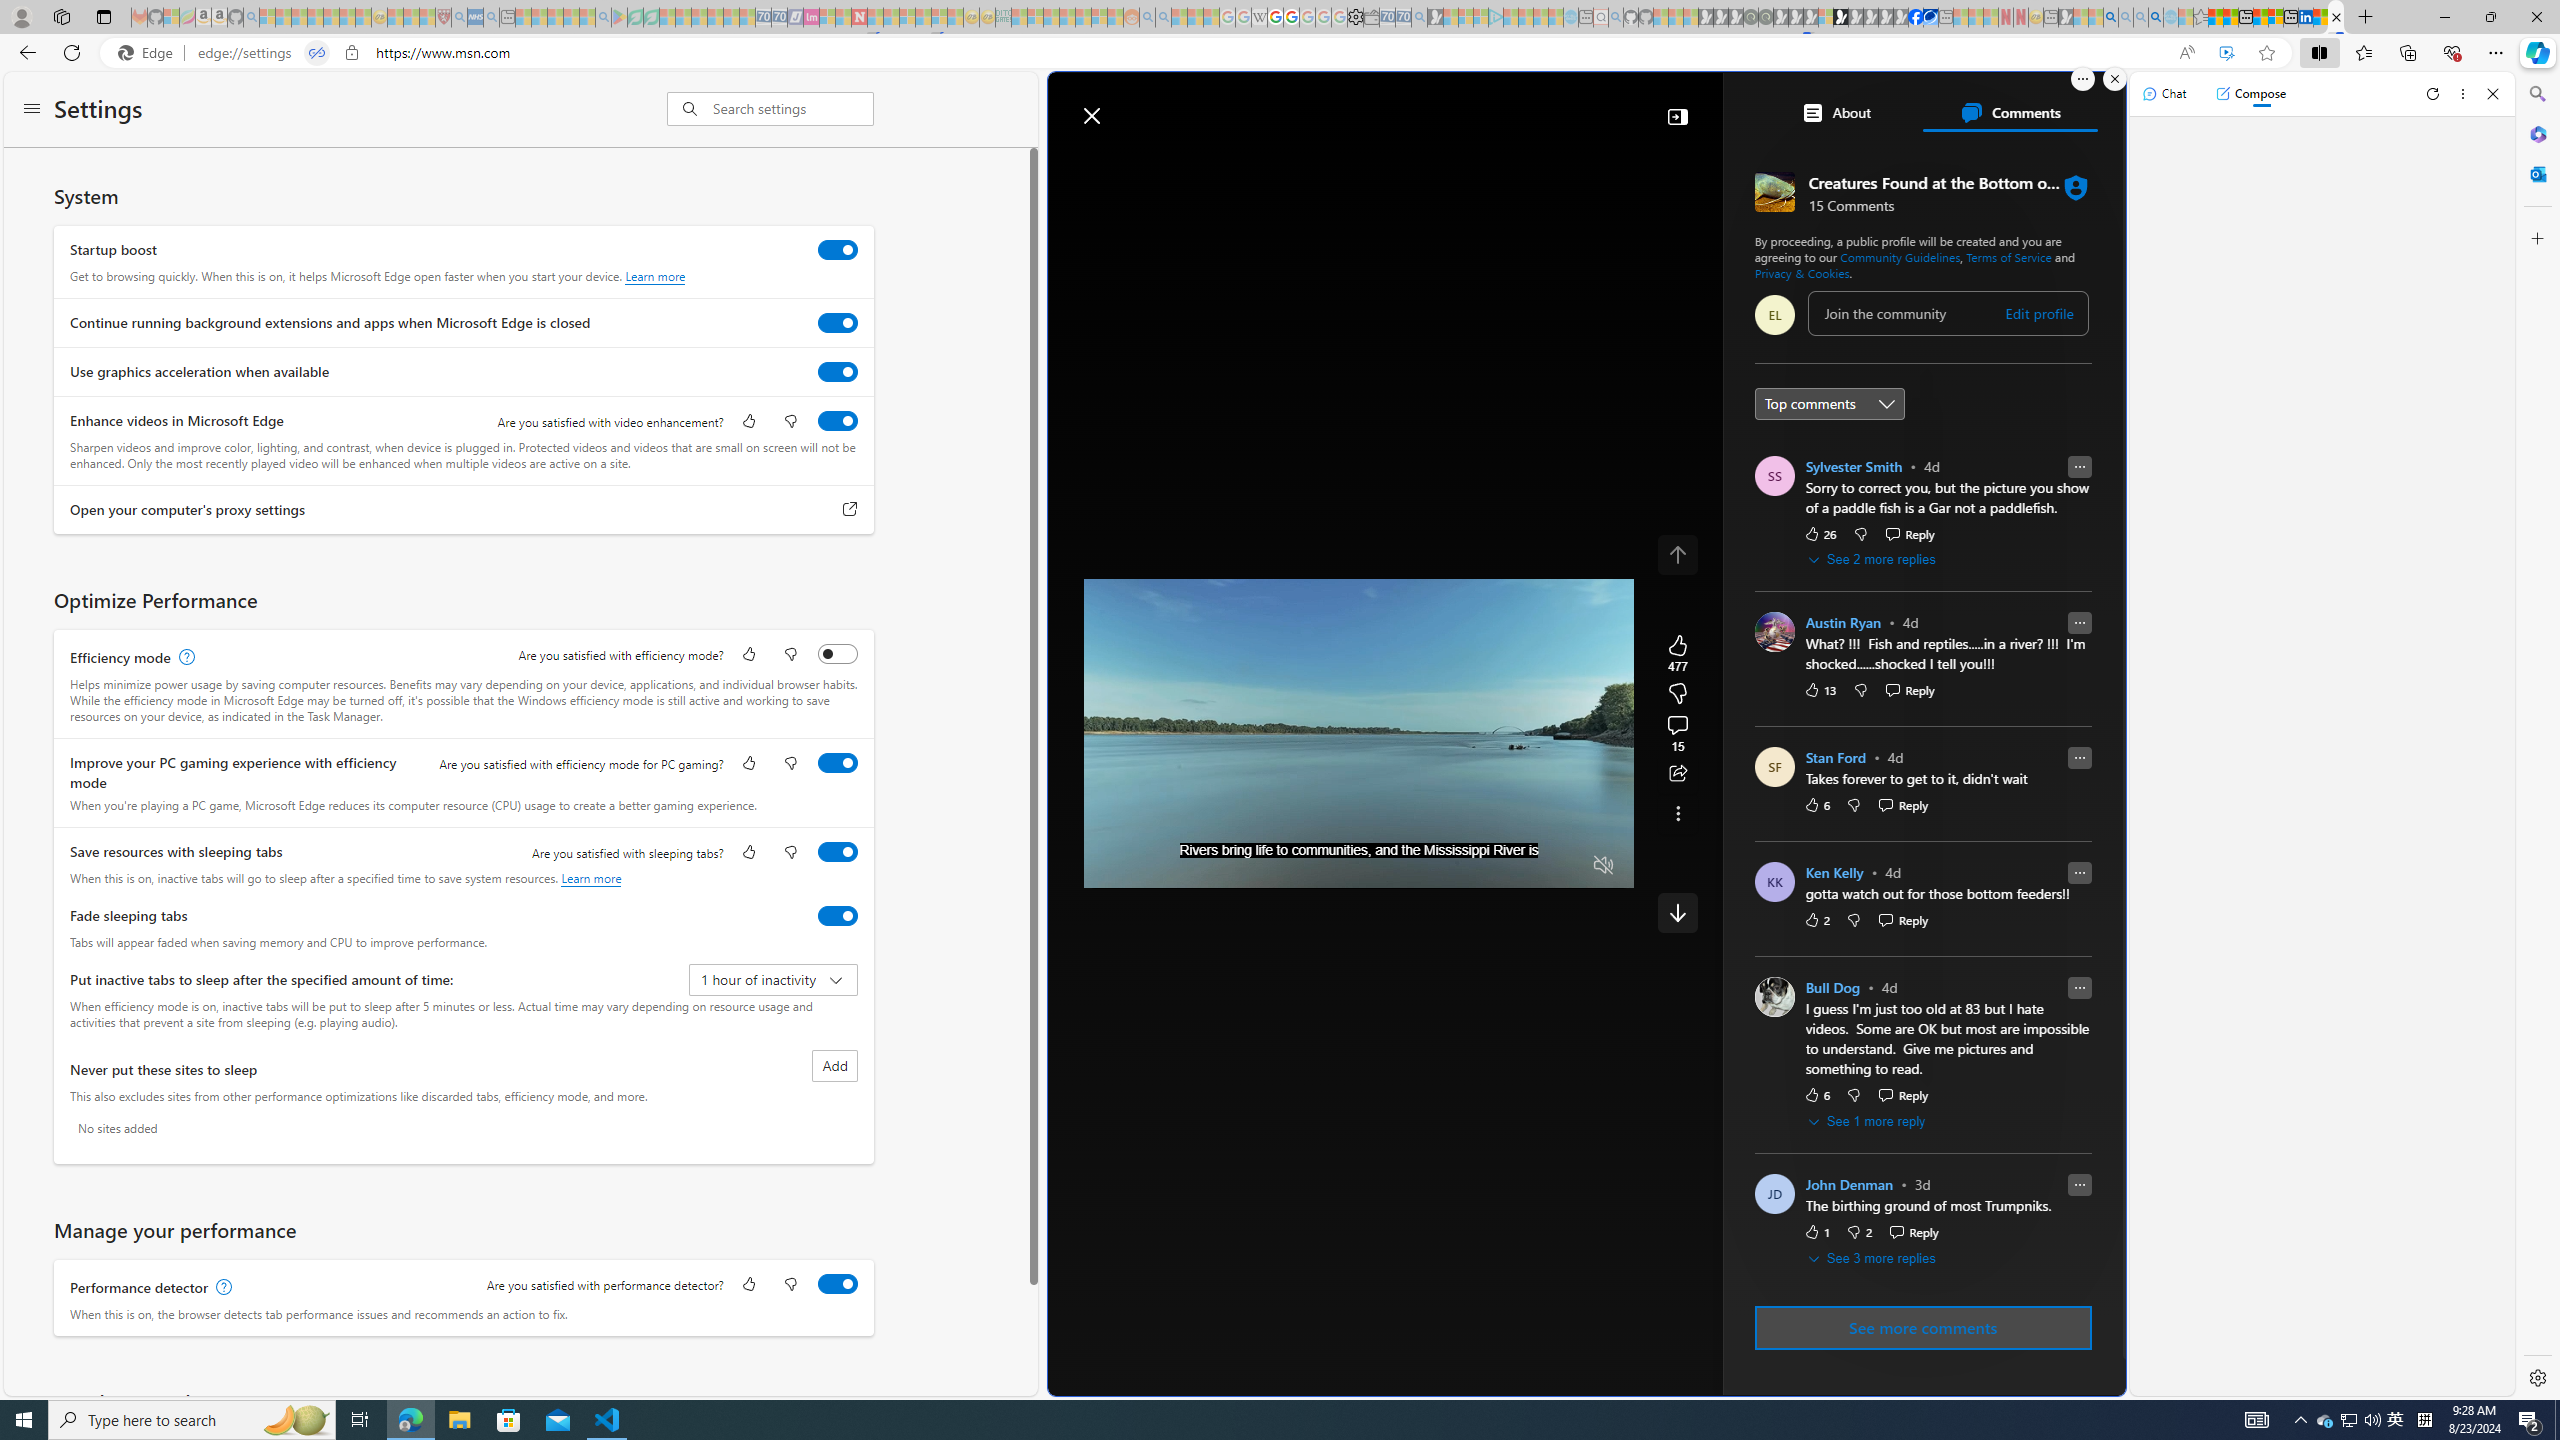 Image resolution: width=2560 pixels, height=1440 pixels. Describe the element at coordinates (491, 17) in the screenshot. I see `utah sues federal government - Search - Sleeping` at that location.